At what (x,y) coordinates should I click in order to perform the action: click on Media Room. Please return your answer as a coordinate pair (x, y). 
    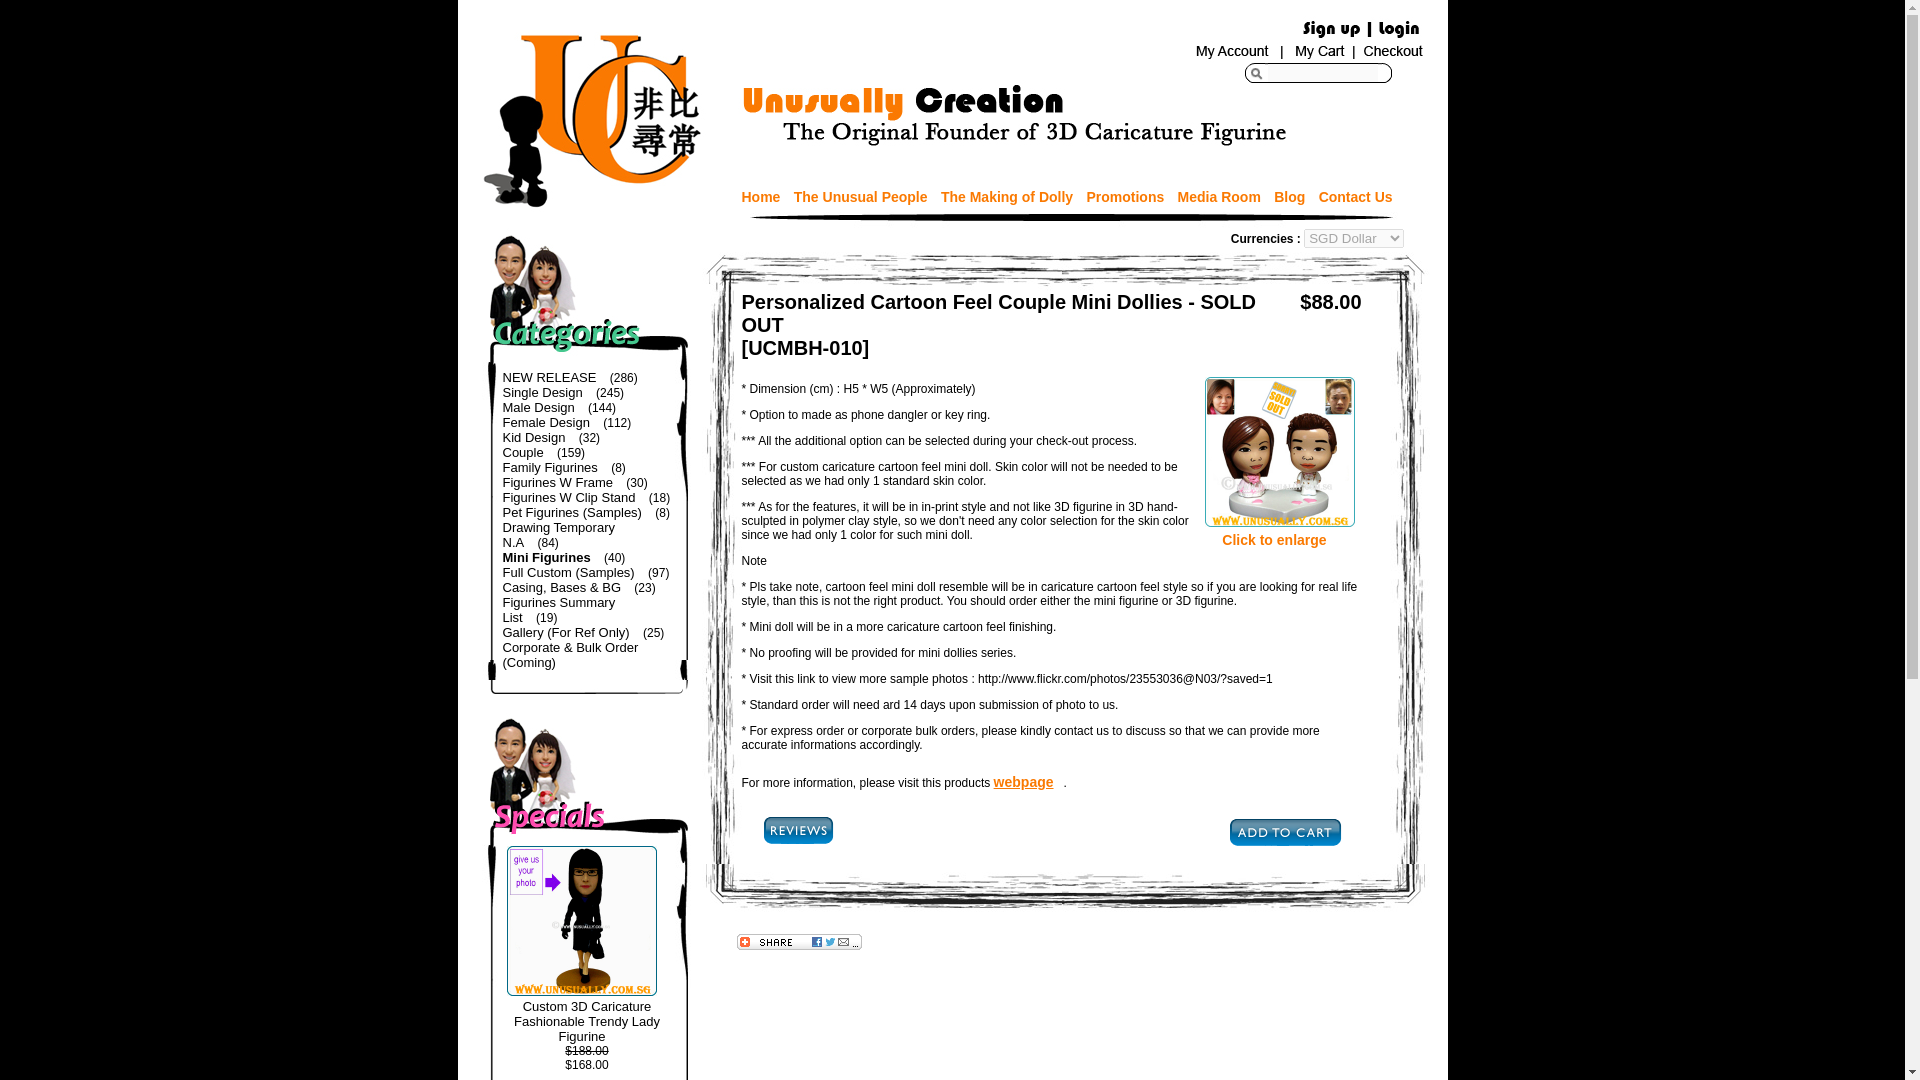
    Looking at the image, I should click on (1224, 197).